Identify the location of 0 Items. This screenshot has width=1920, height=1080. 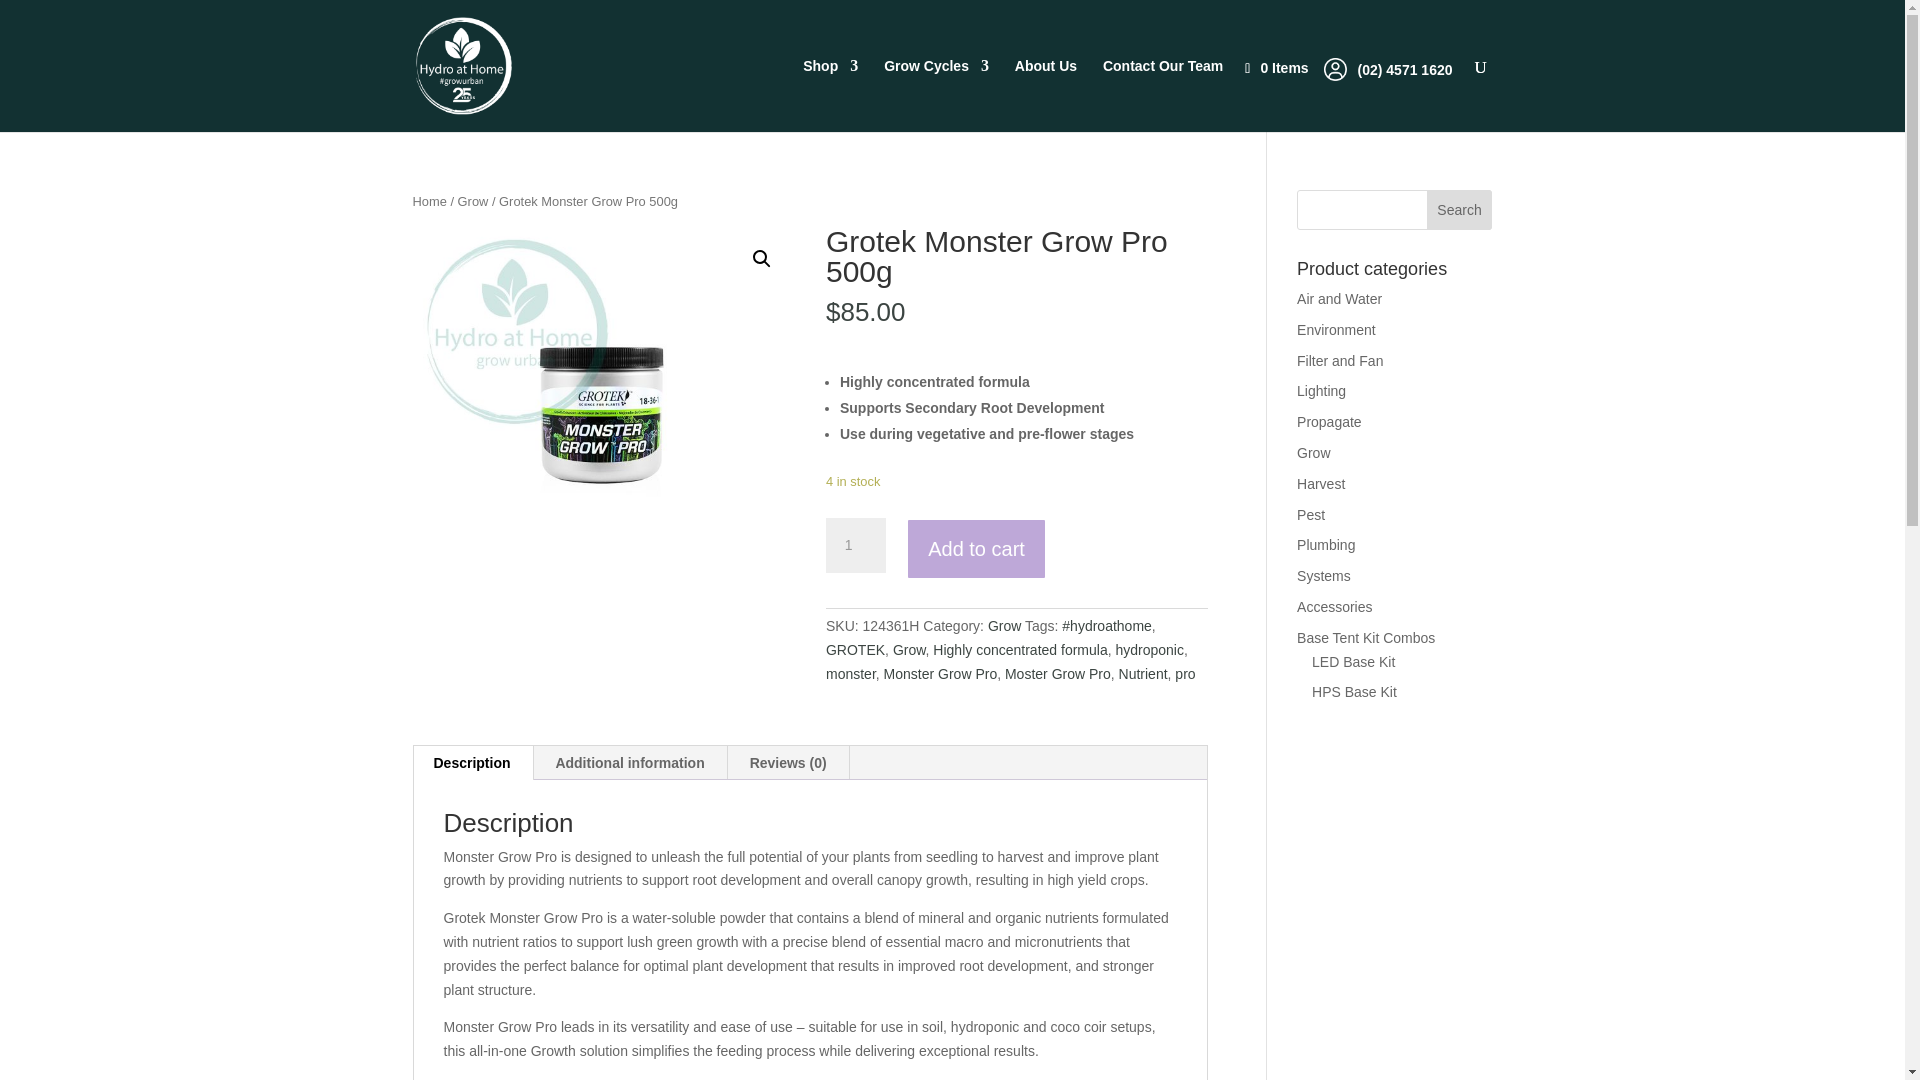
(1286, 68).